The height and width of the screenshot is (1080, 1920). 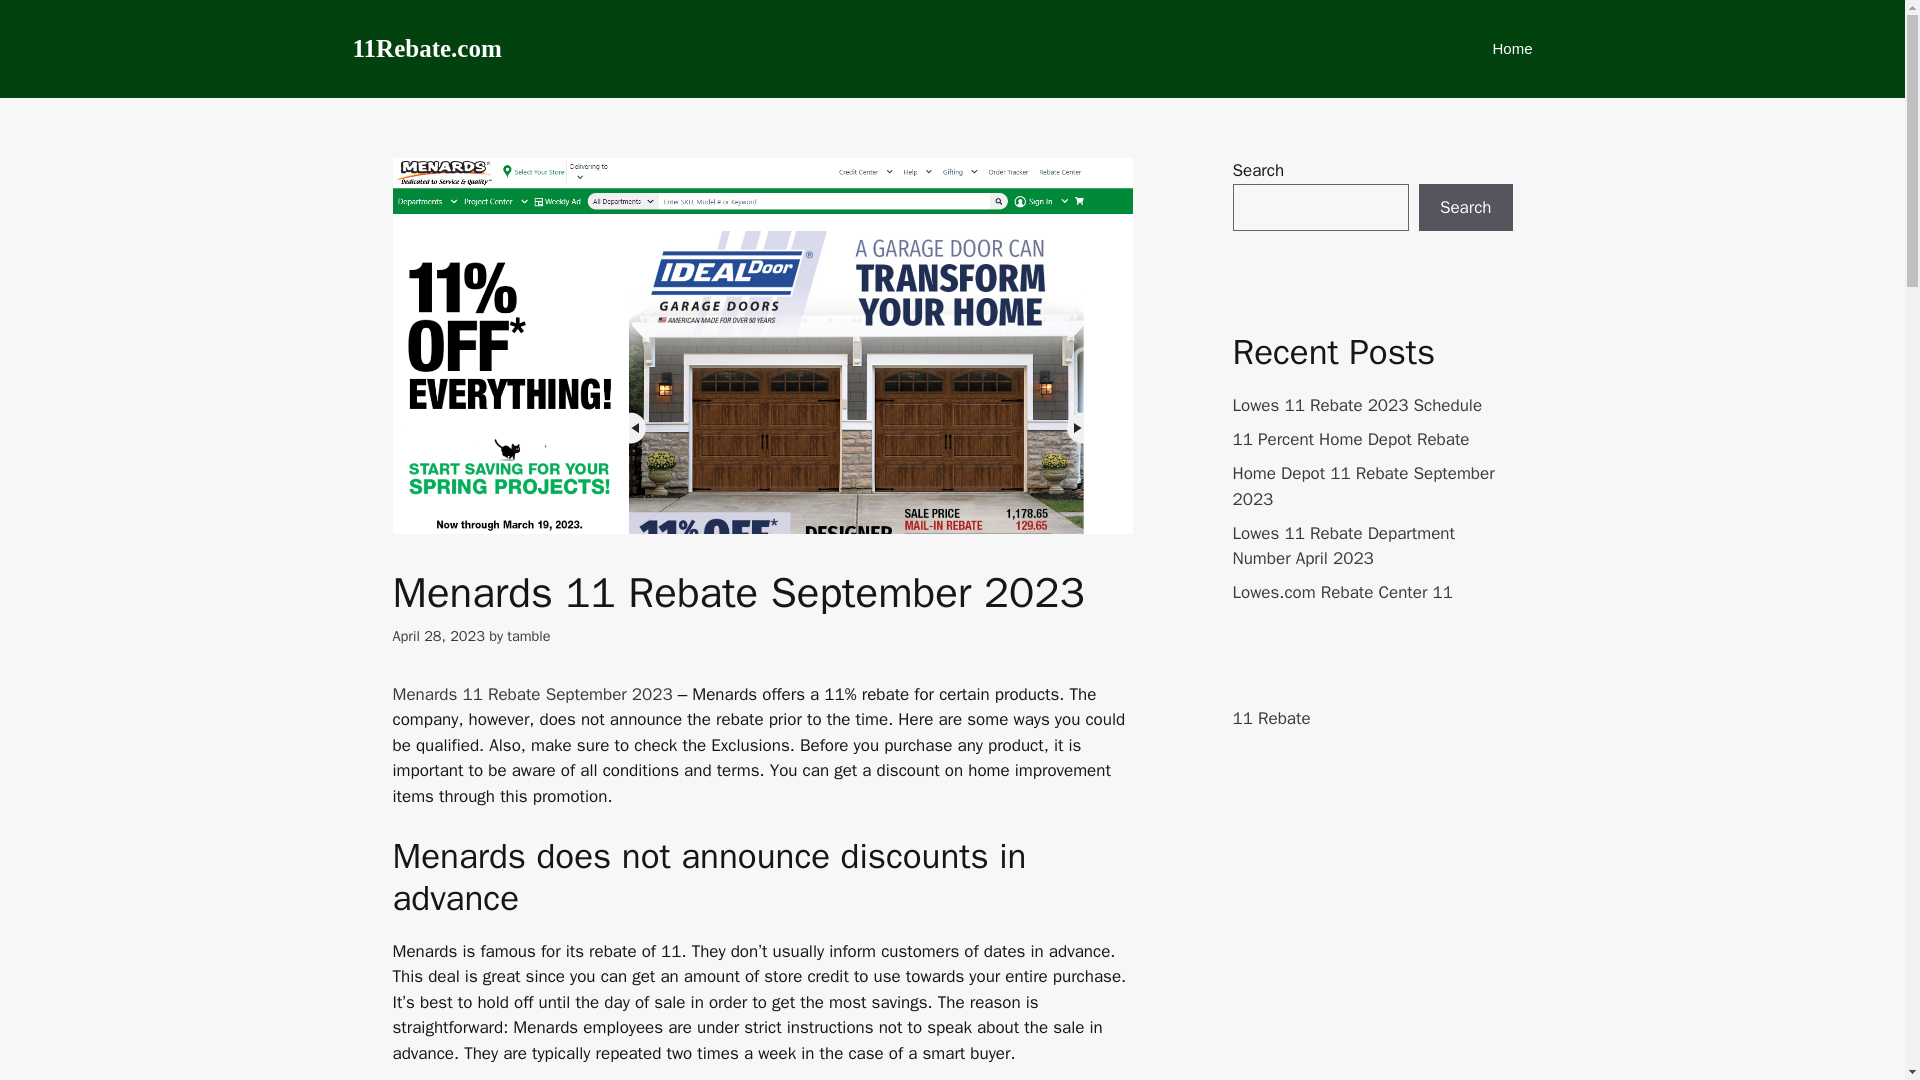 What do you see at coordinates (426, 49) in the screenshot?
I see `11Rebate.com` at bounding box center [426, 49].